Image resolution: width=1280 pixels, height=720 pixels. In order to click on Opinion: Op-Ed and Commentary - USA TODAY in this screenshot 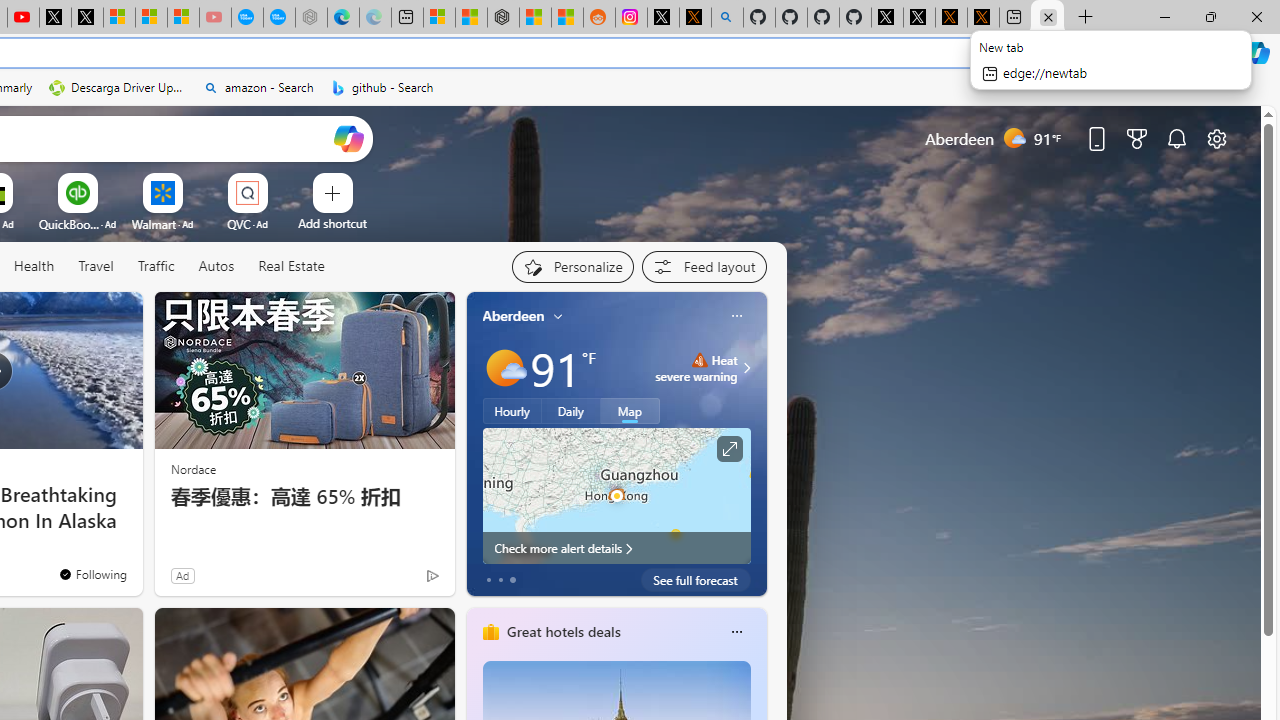, I will do `click(246, 18)`.